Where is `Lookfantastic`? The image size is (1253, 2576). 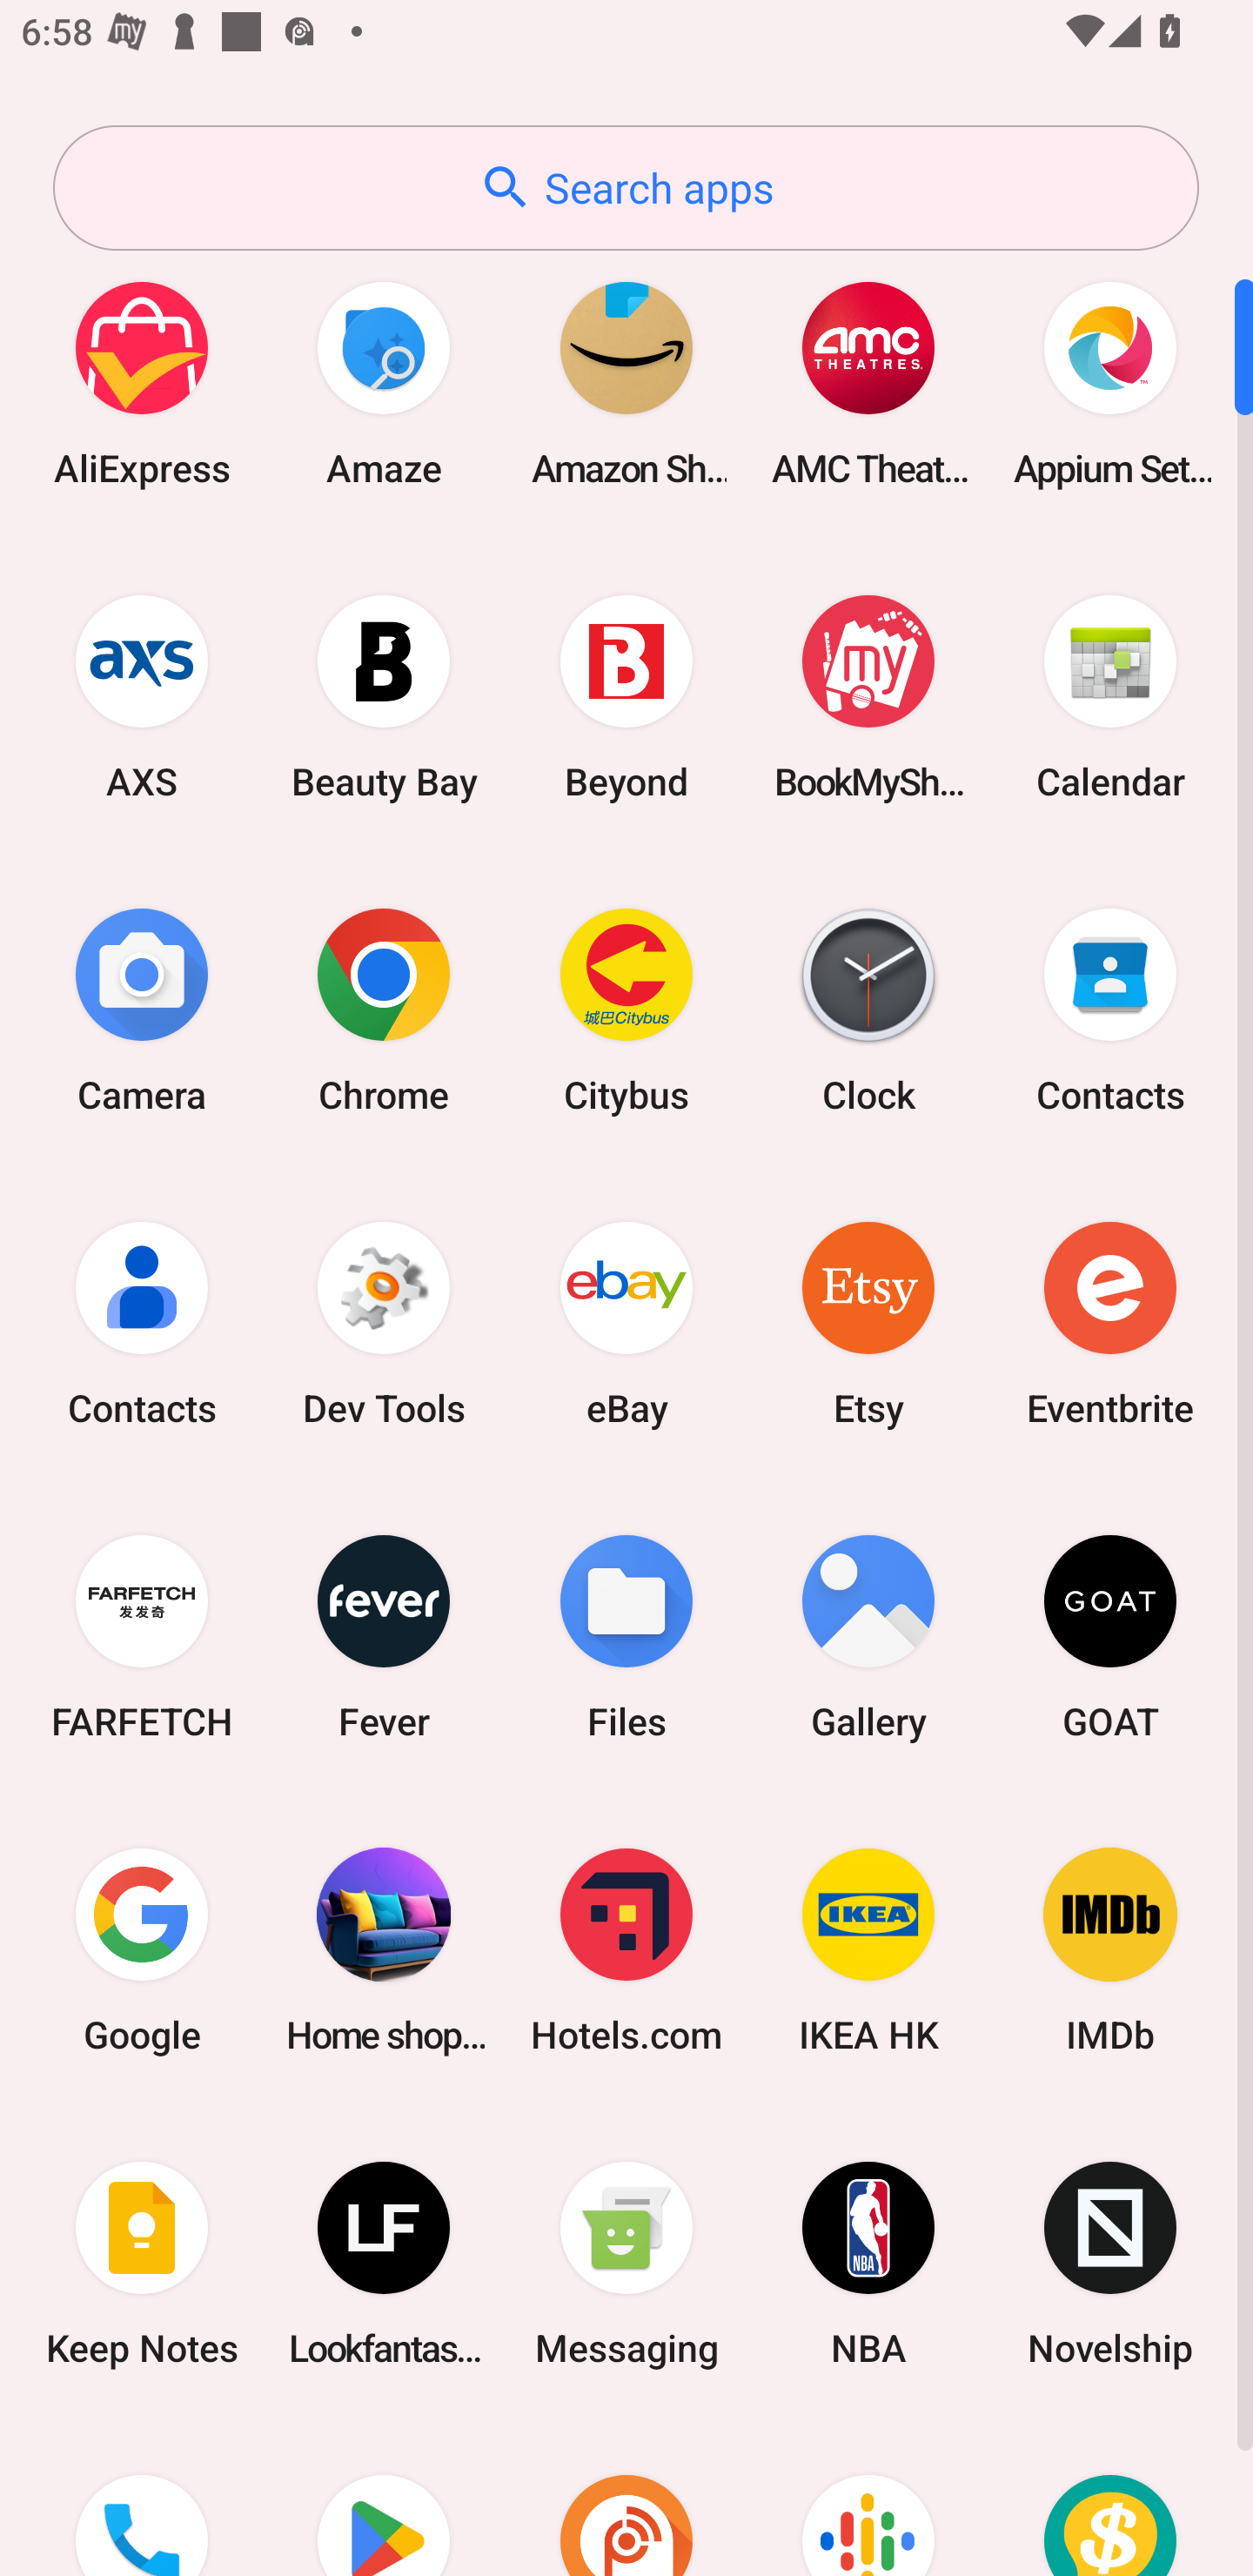
Lookfantastic is located at coordinates (384, 2264).